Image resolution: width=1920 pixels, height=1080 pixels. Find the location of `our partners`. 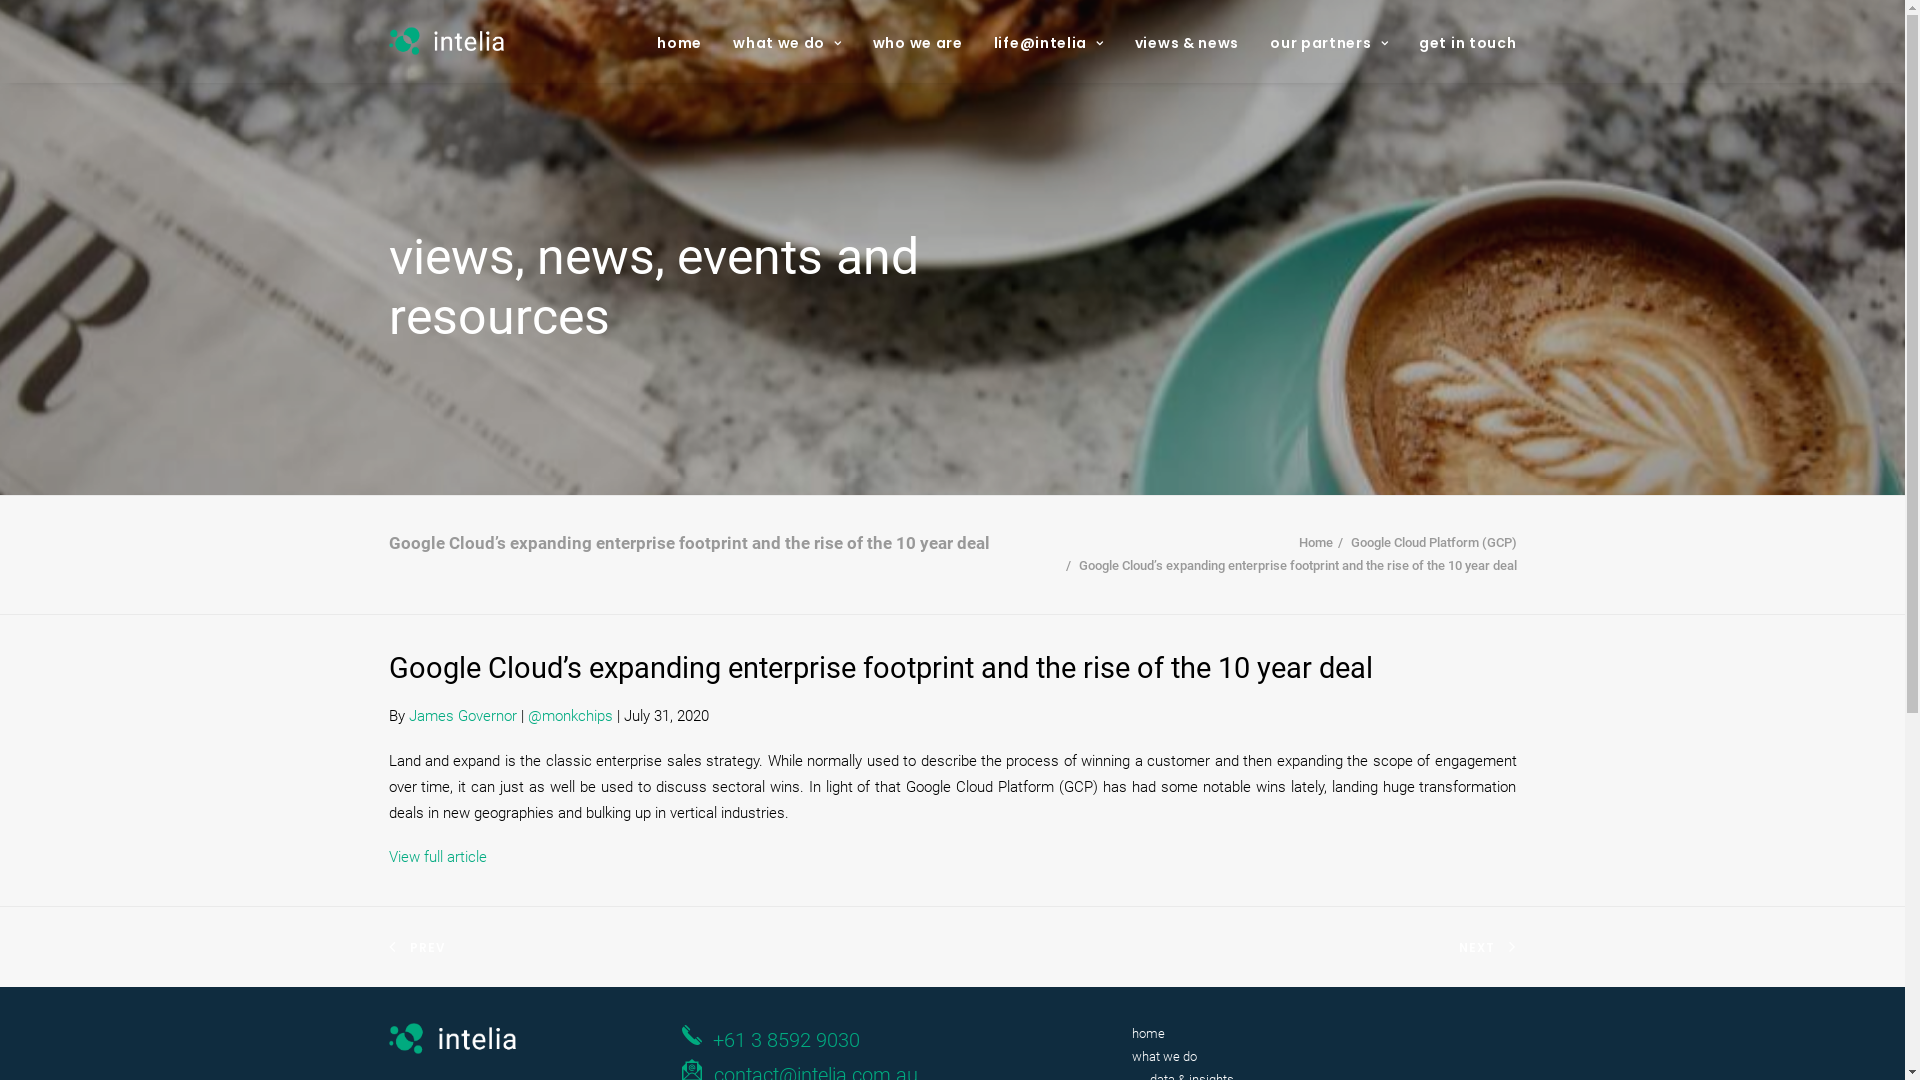

our partners is located at coordinates (1329, 41).